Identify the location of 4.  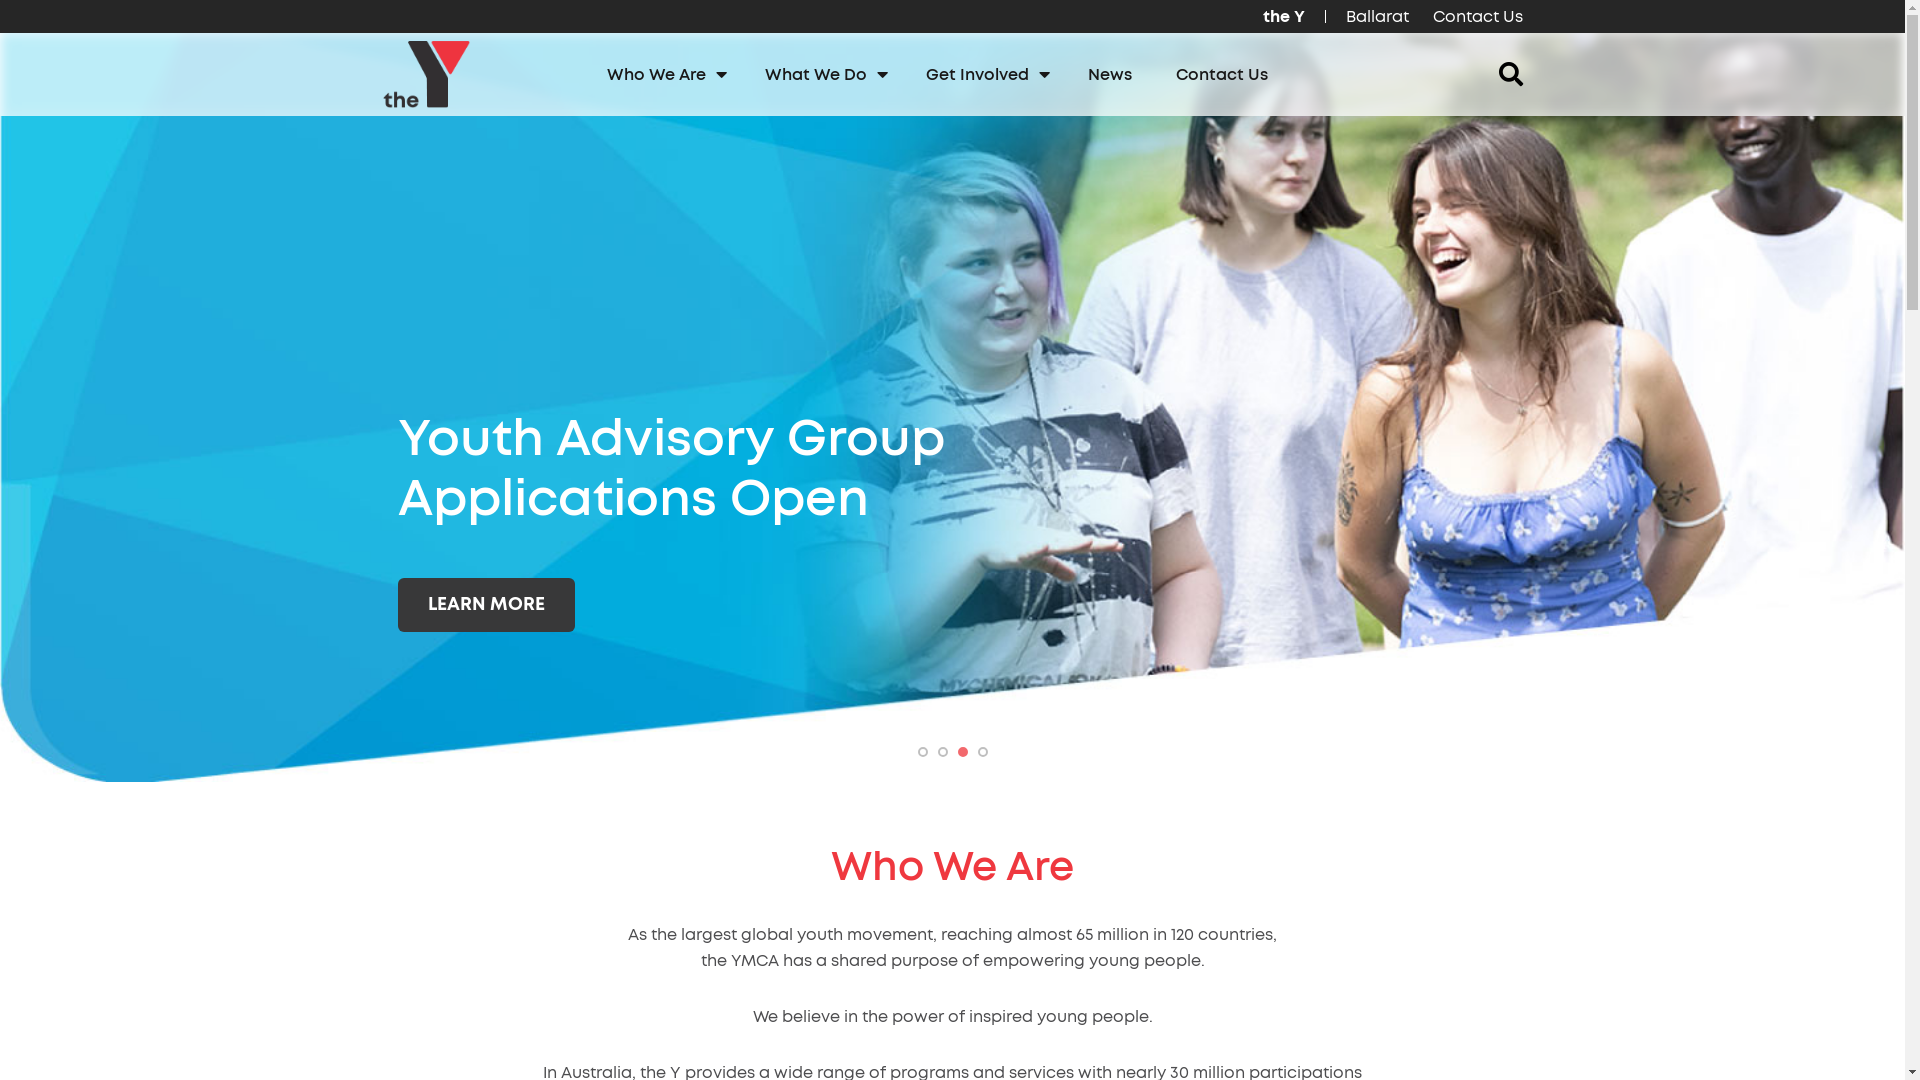
(982, 752).